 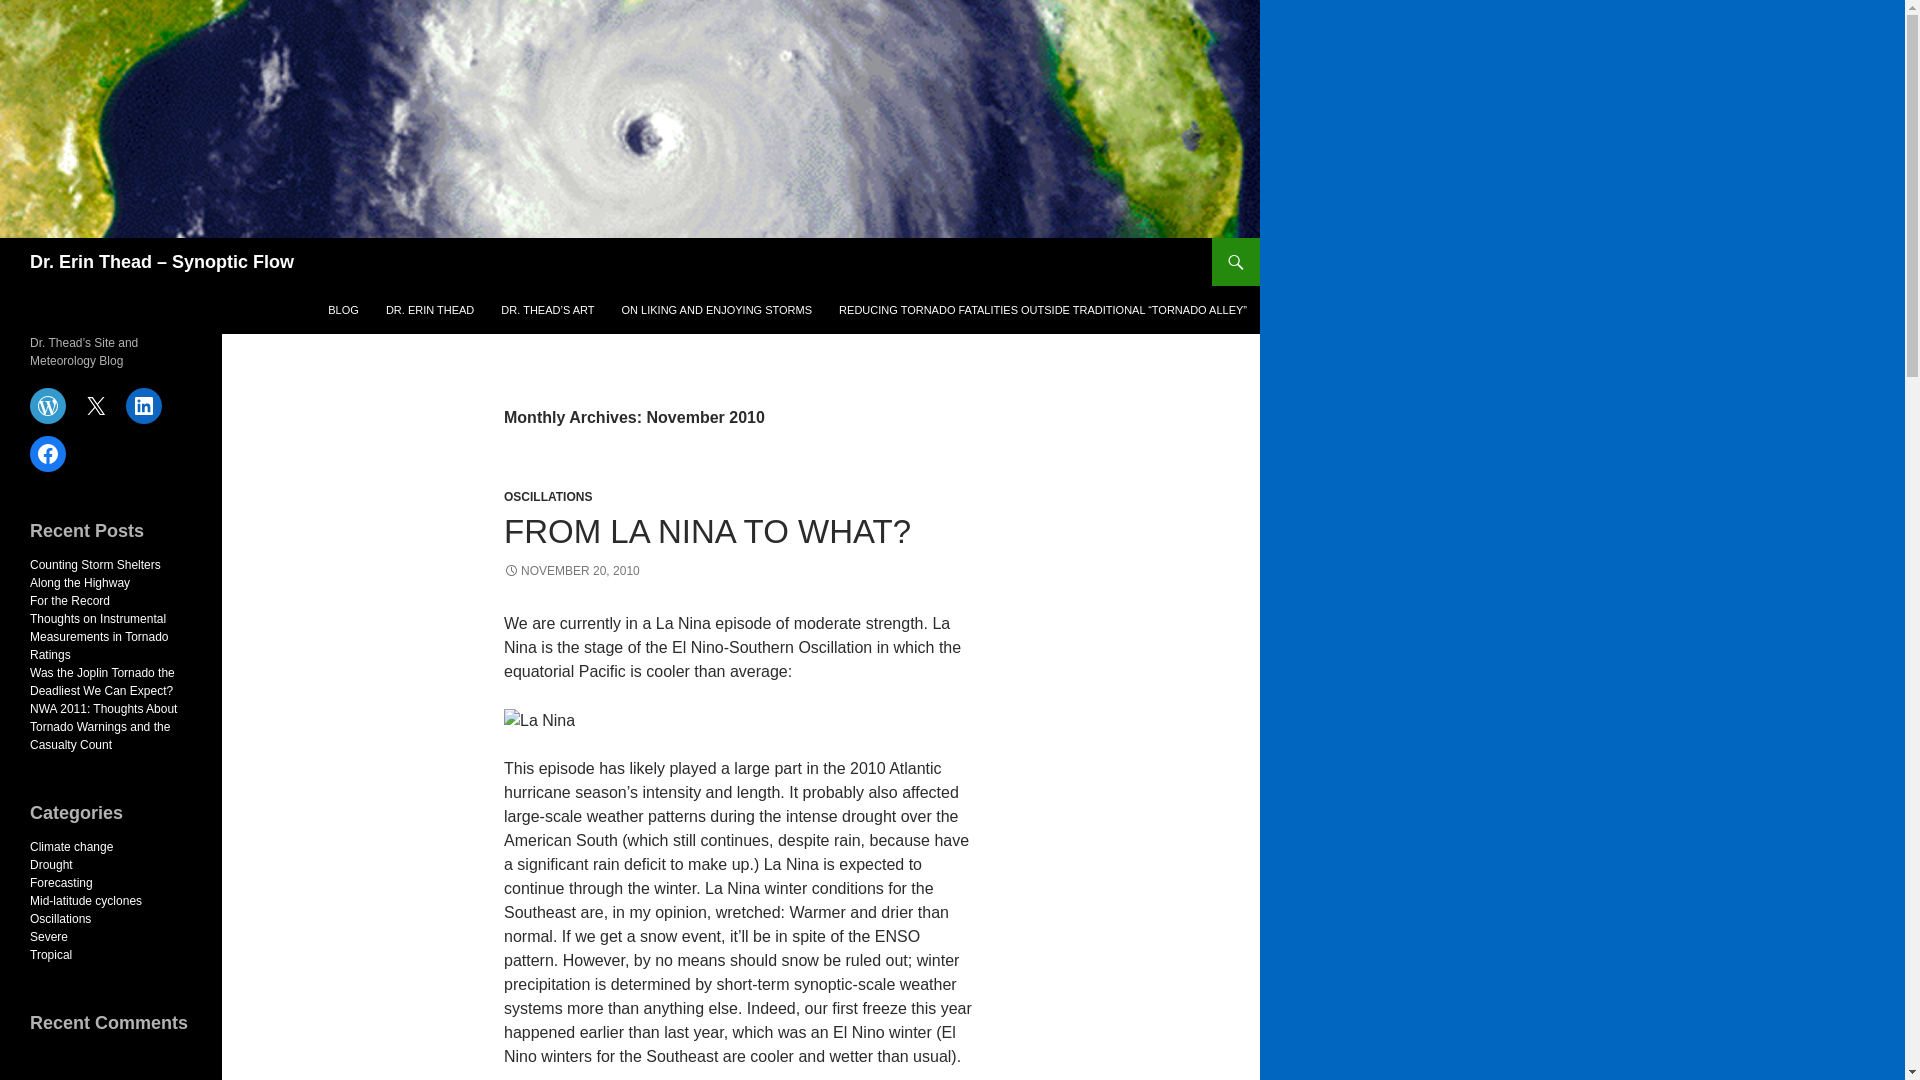 I want to click on Climate change, so click(x=72, y=847).